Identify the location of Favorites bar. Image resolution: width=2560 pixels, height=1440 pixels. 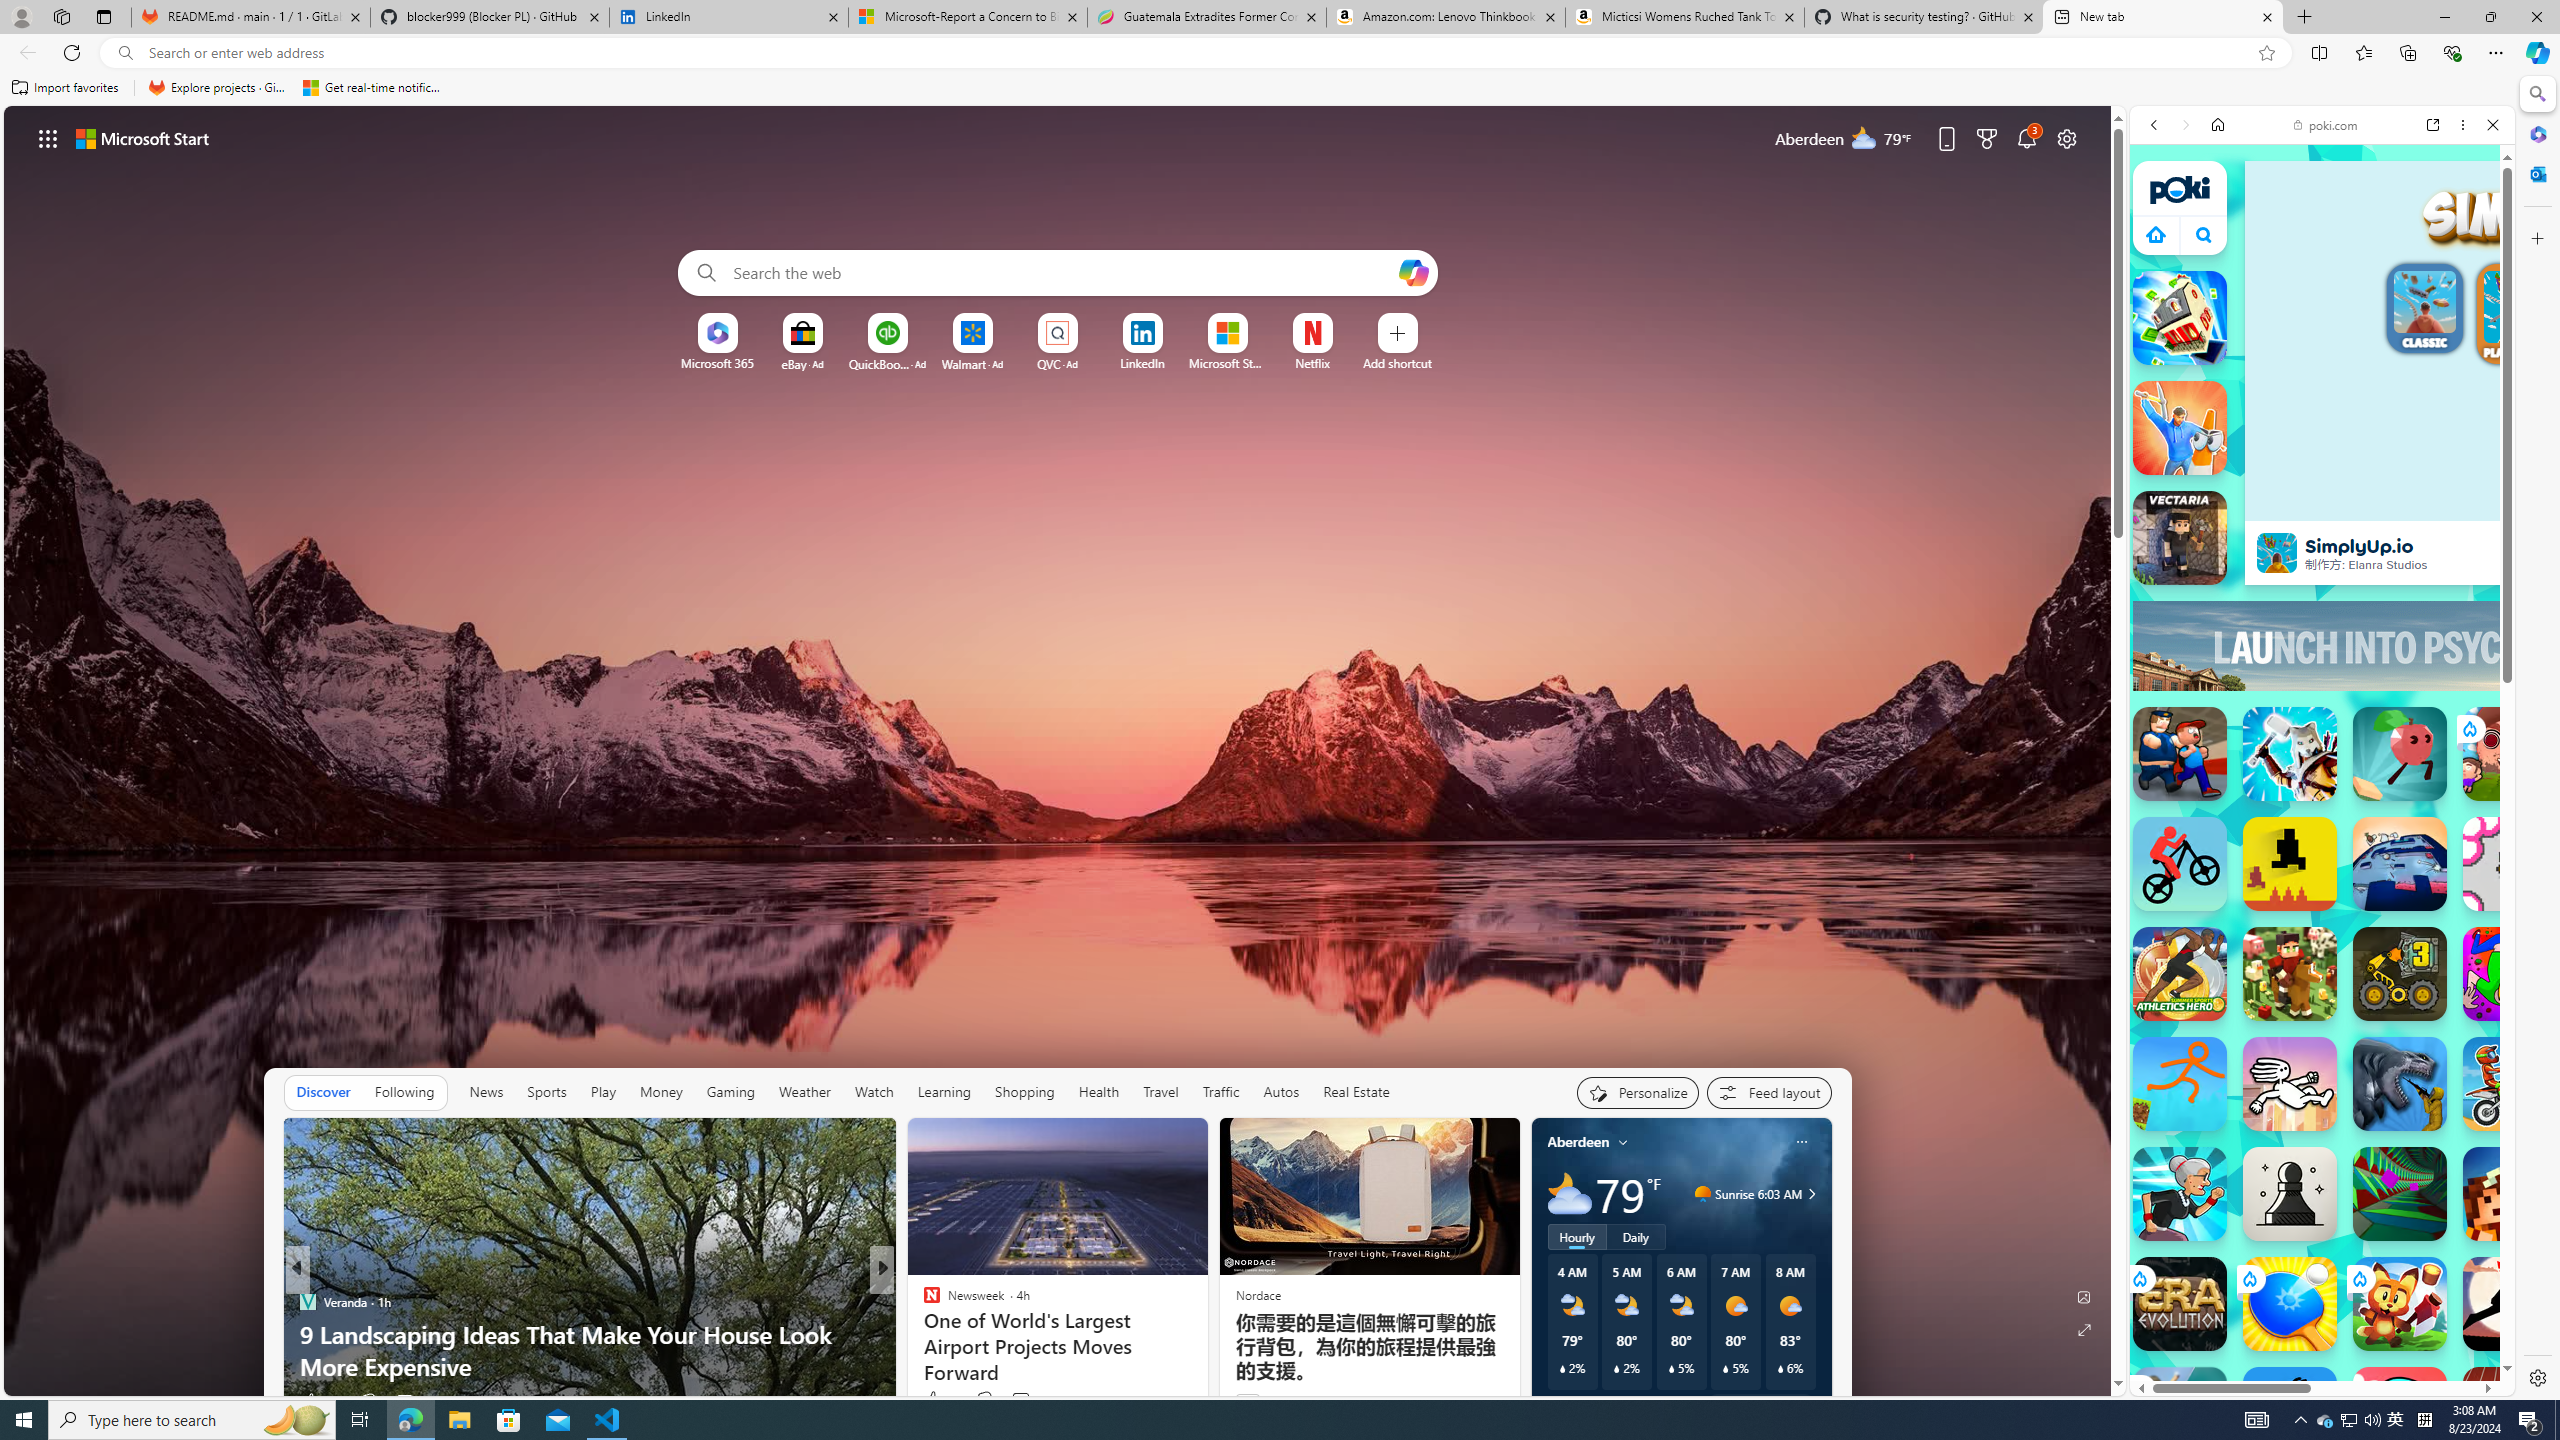
(1258, 88).